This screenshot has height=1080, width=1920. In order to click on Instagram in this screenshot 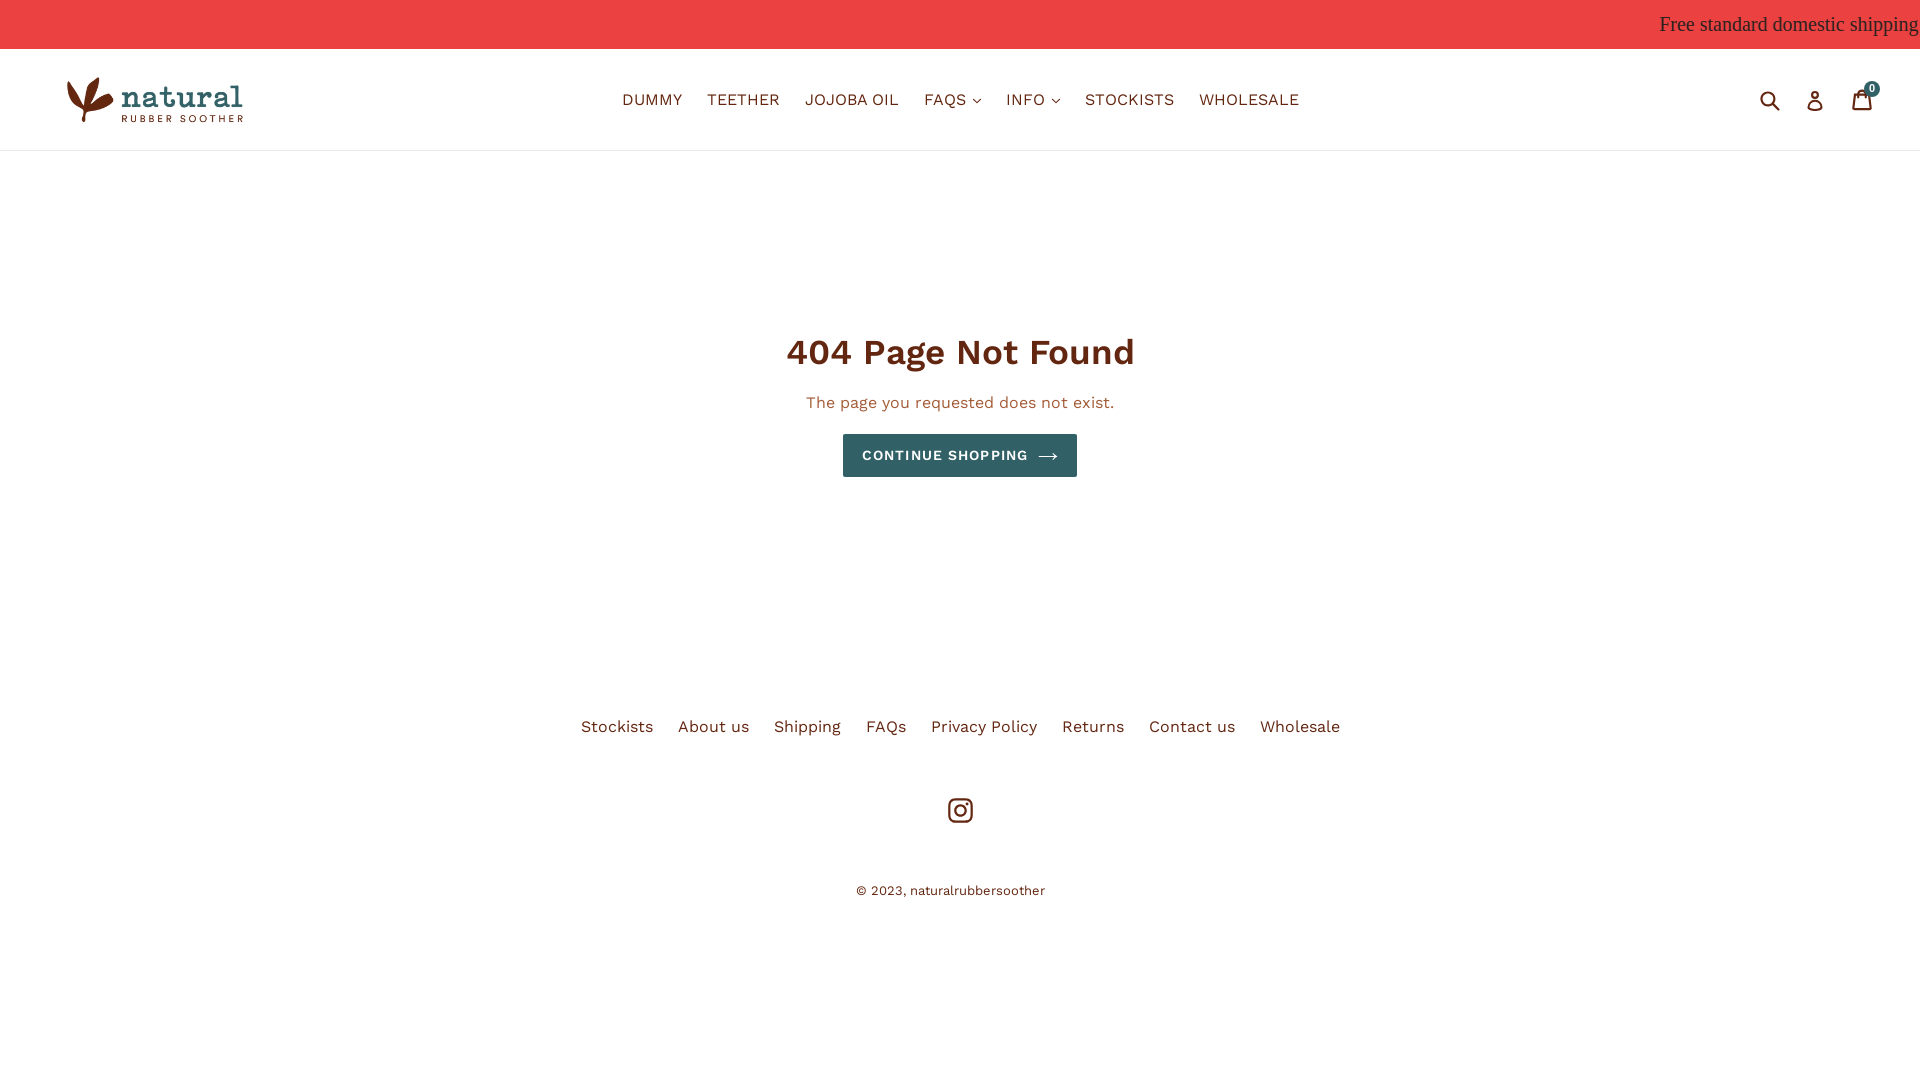, I will do `click(960, 810)`.